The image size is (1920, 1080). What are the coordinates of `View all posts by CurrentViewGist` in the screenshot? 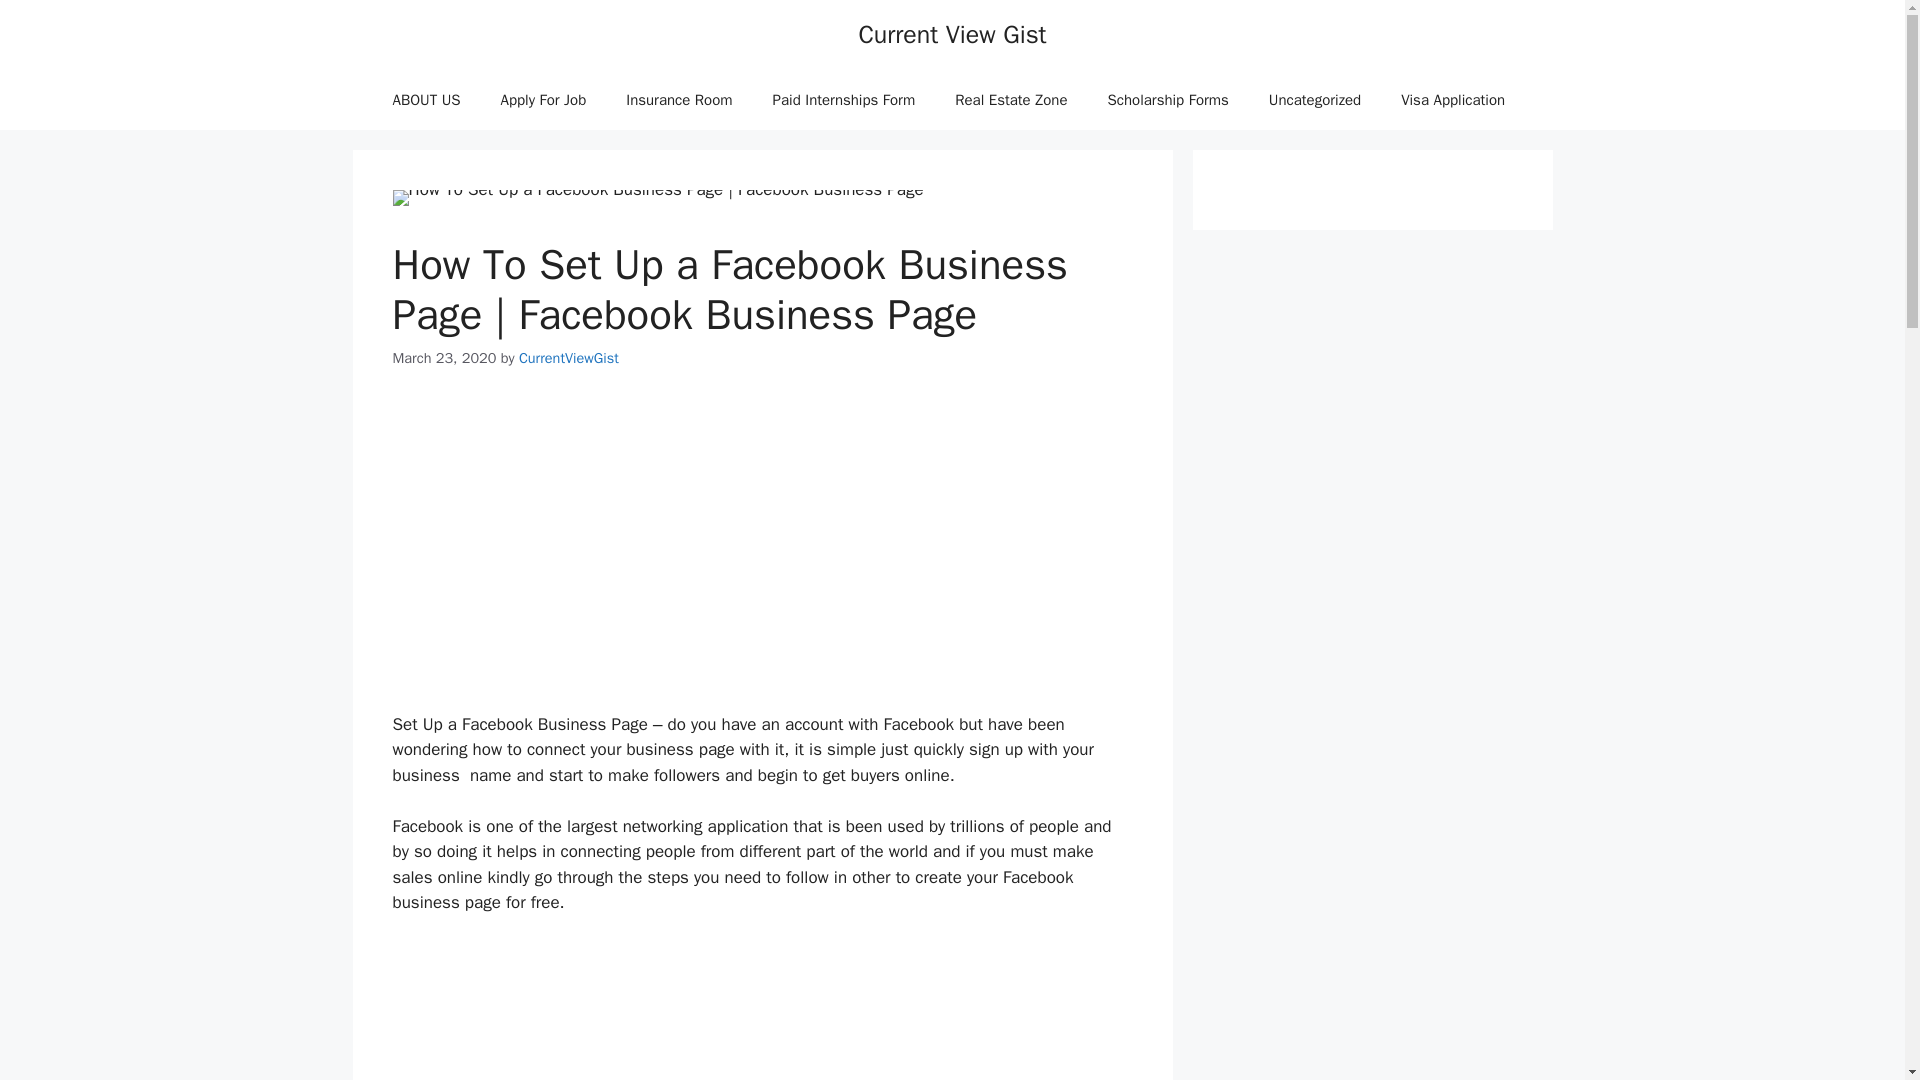 It's located at (568, 358).